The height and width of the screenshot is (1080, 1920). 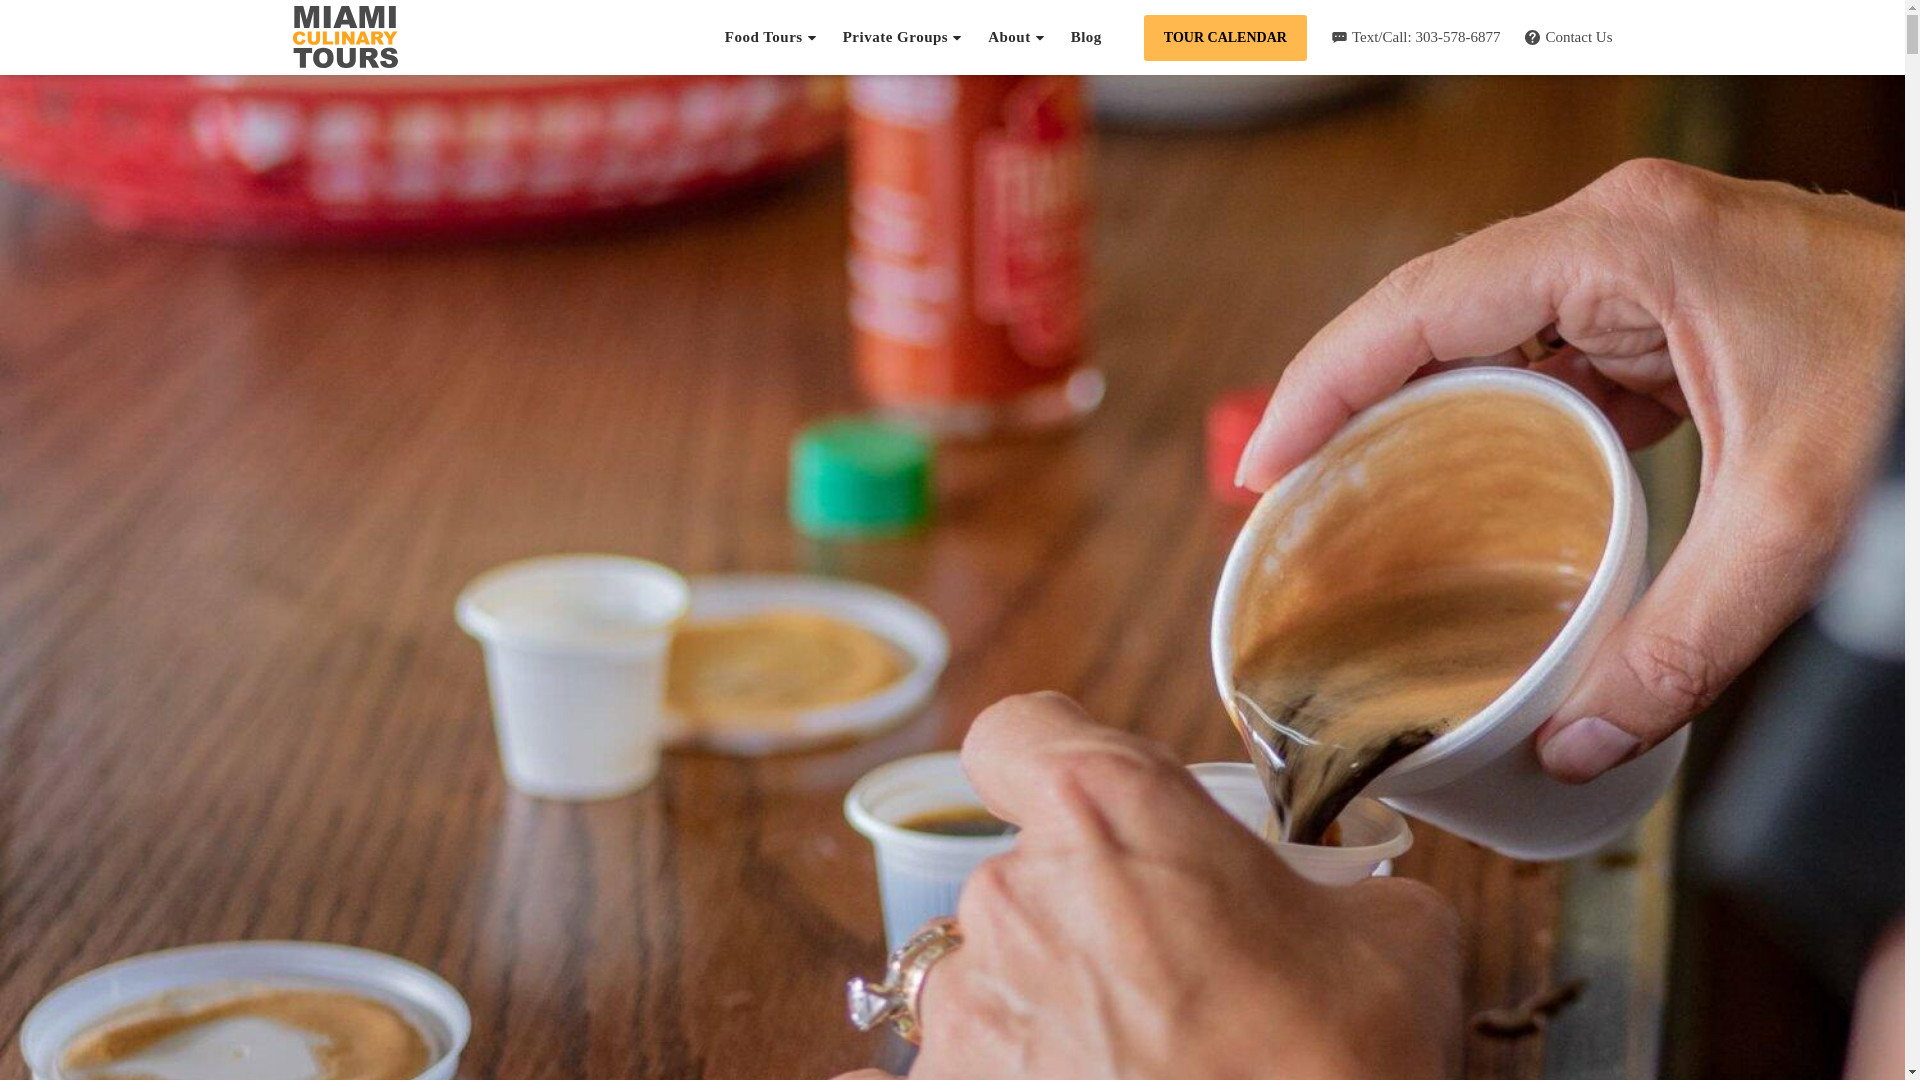 I want to click on Private Groups, so click(x=902, y=37).